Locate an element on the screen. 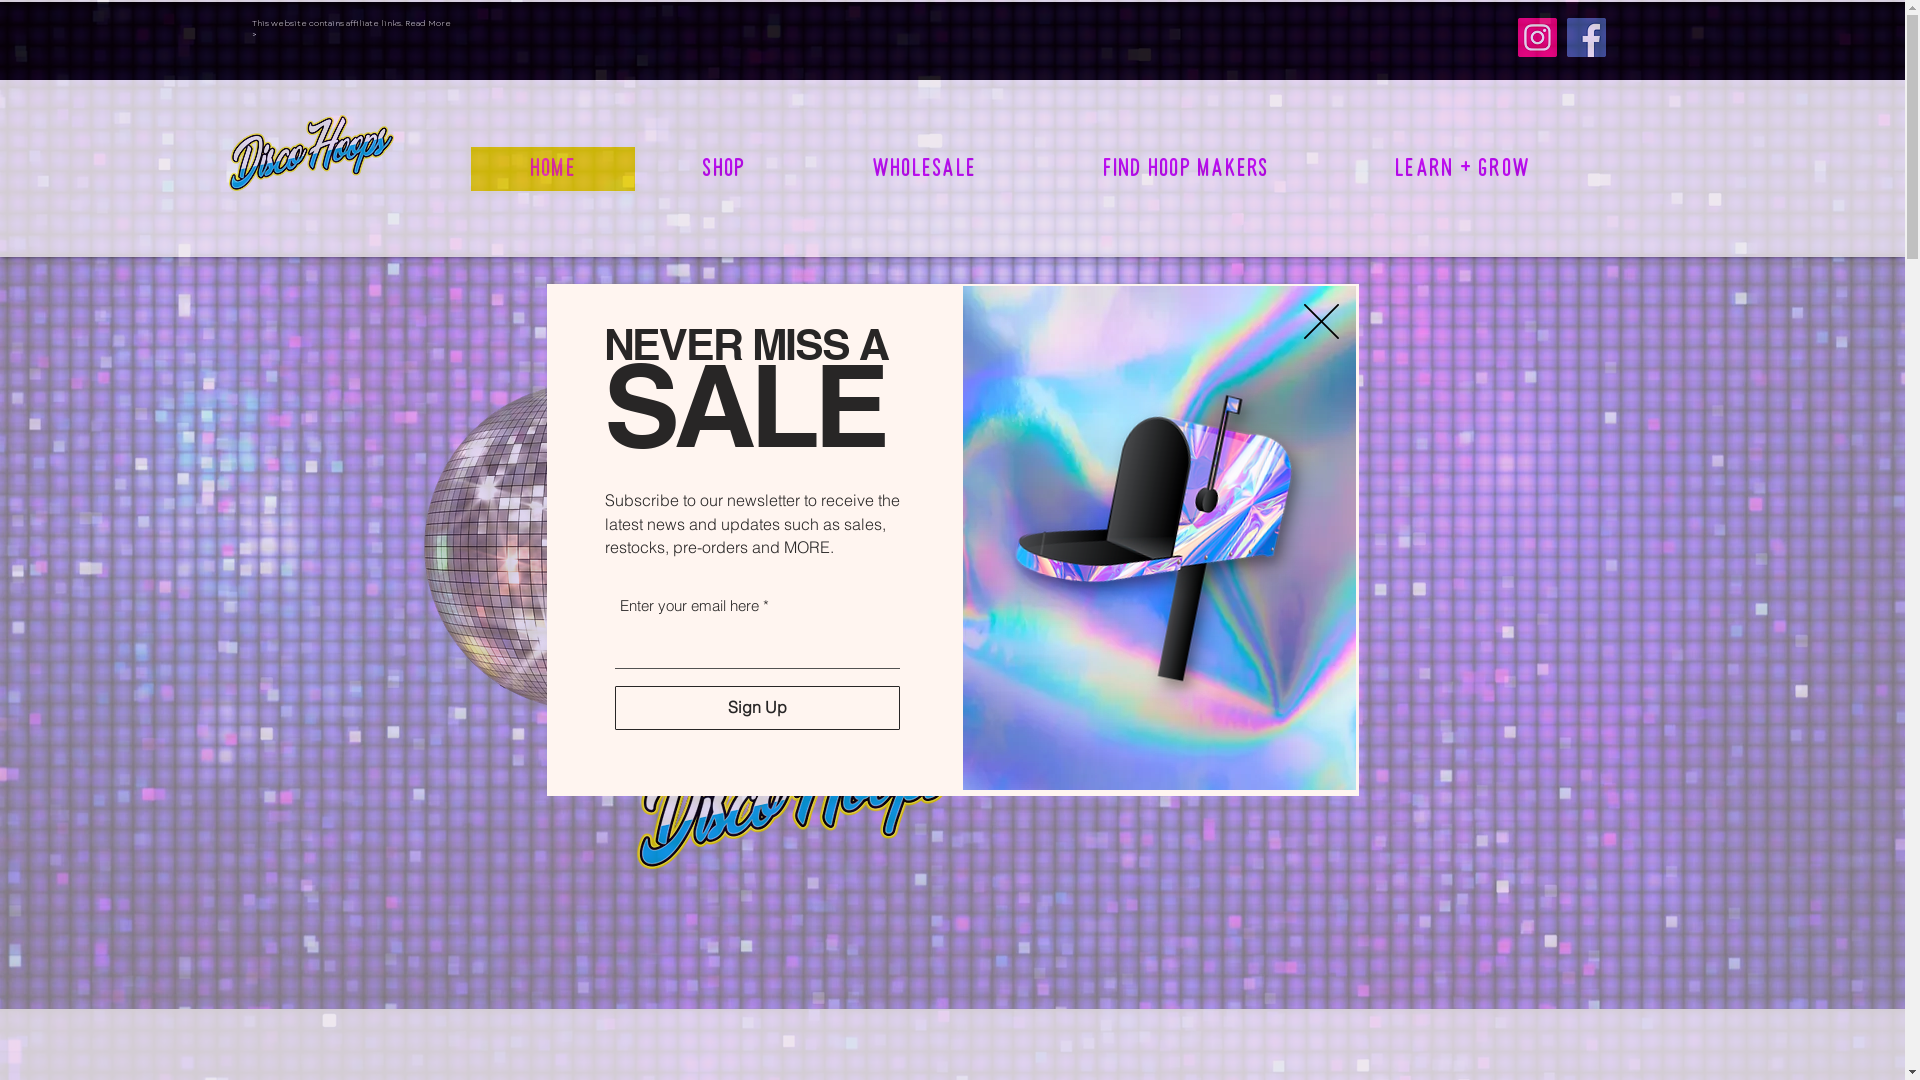 The image size is (1920, 1080). SHOP is located at coordinates (724, 169).